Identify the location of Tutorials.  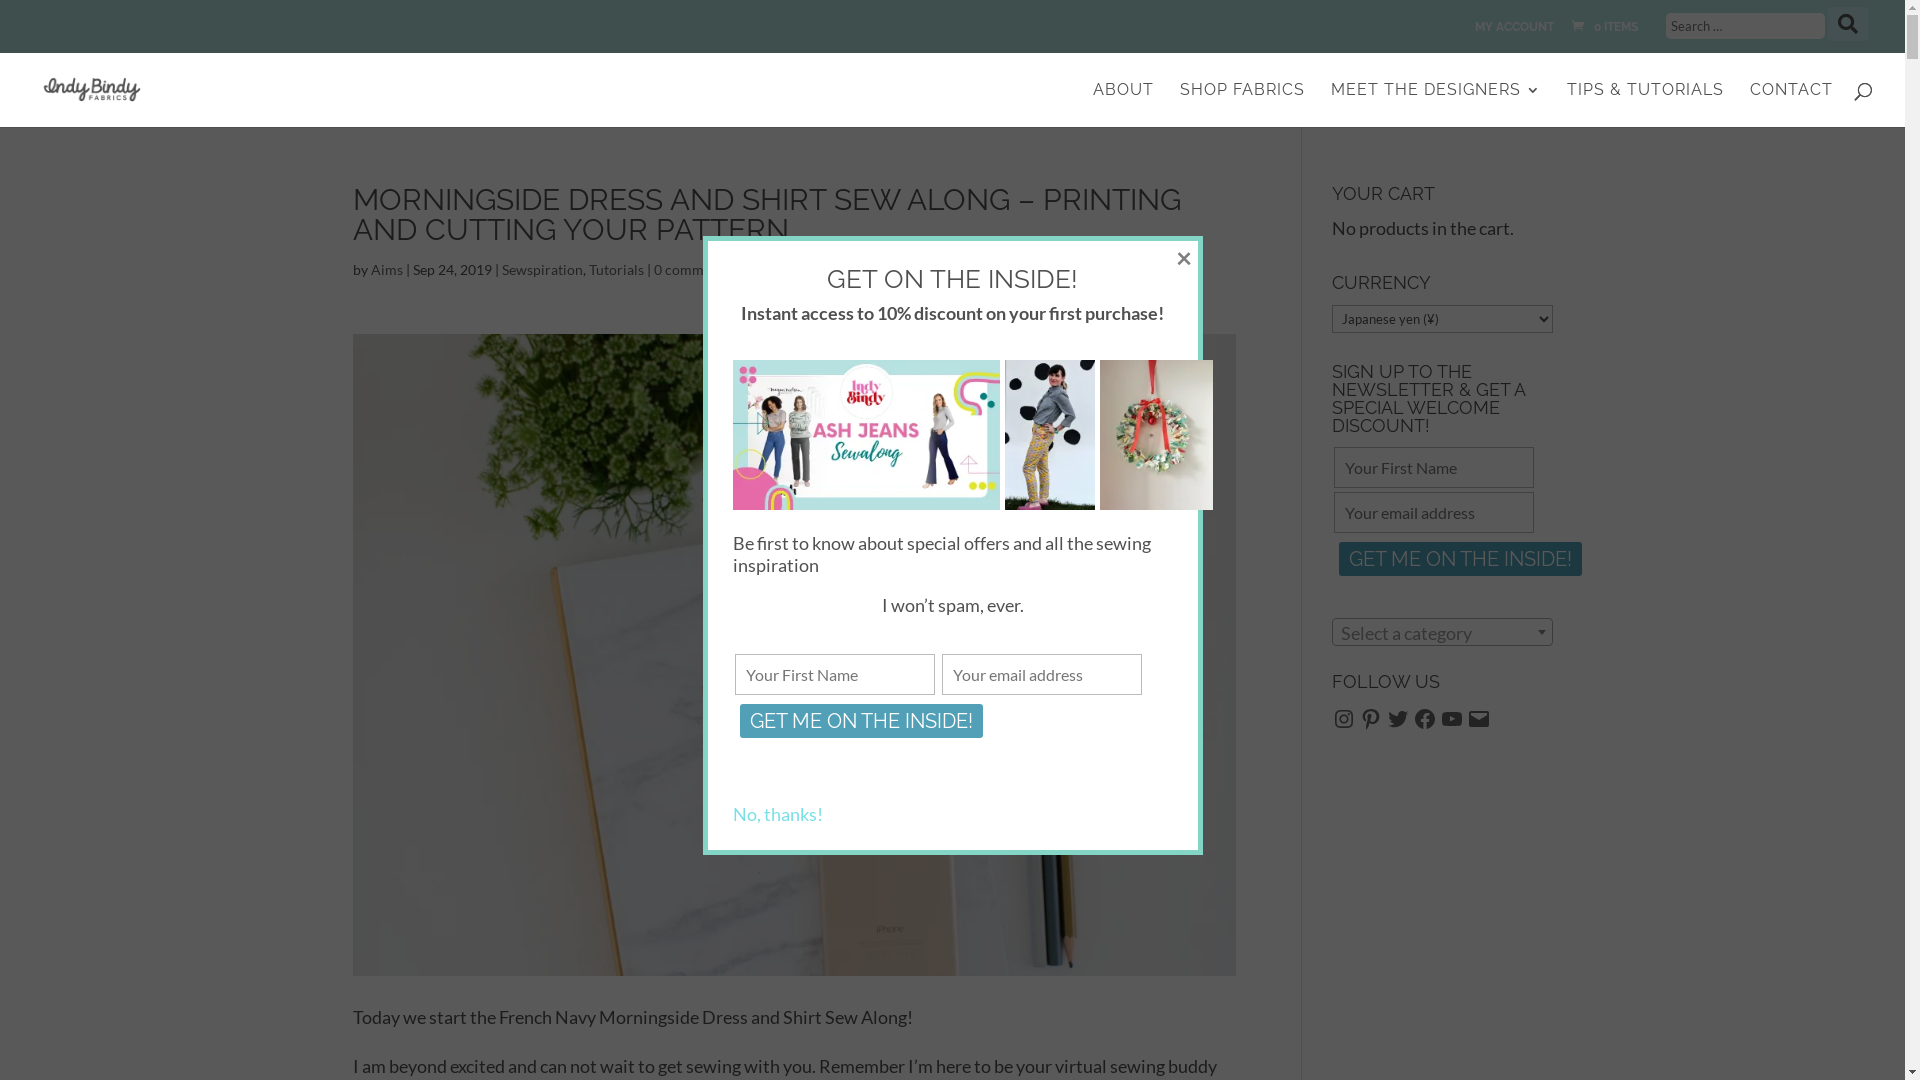
(616, 270).